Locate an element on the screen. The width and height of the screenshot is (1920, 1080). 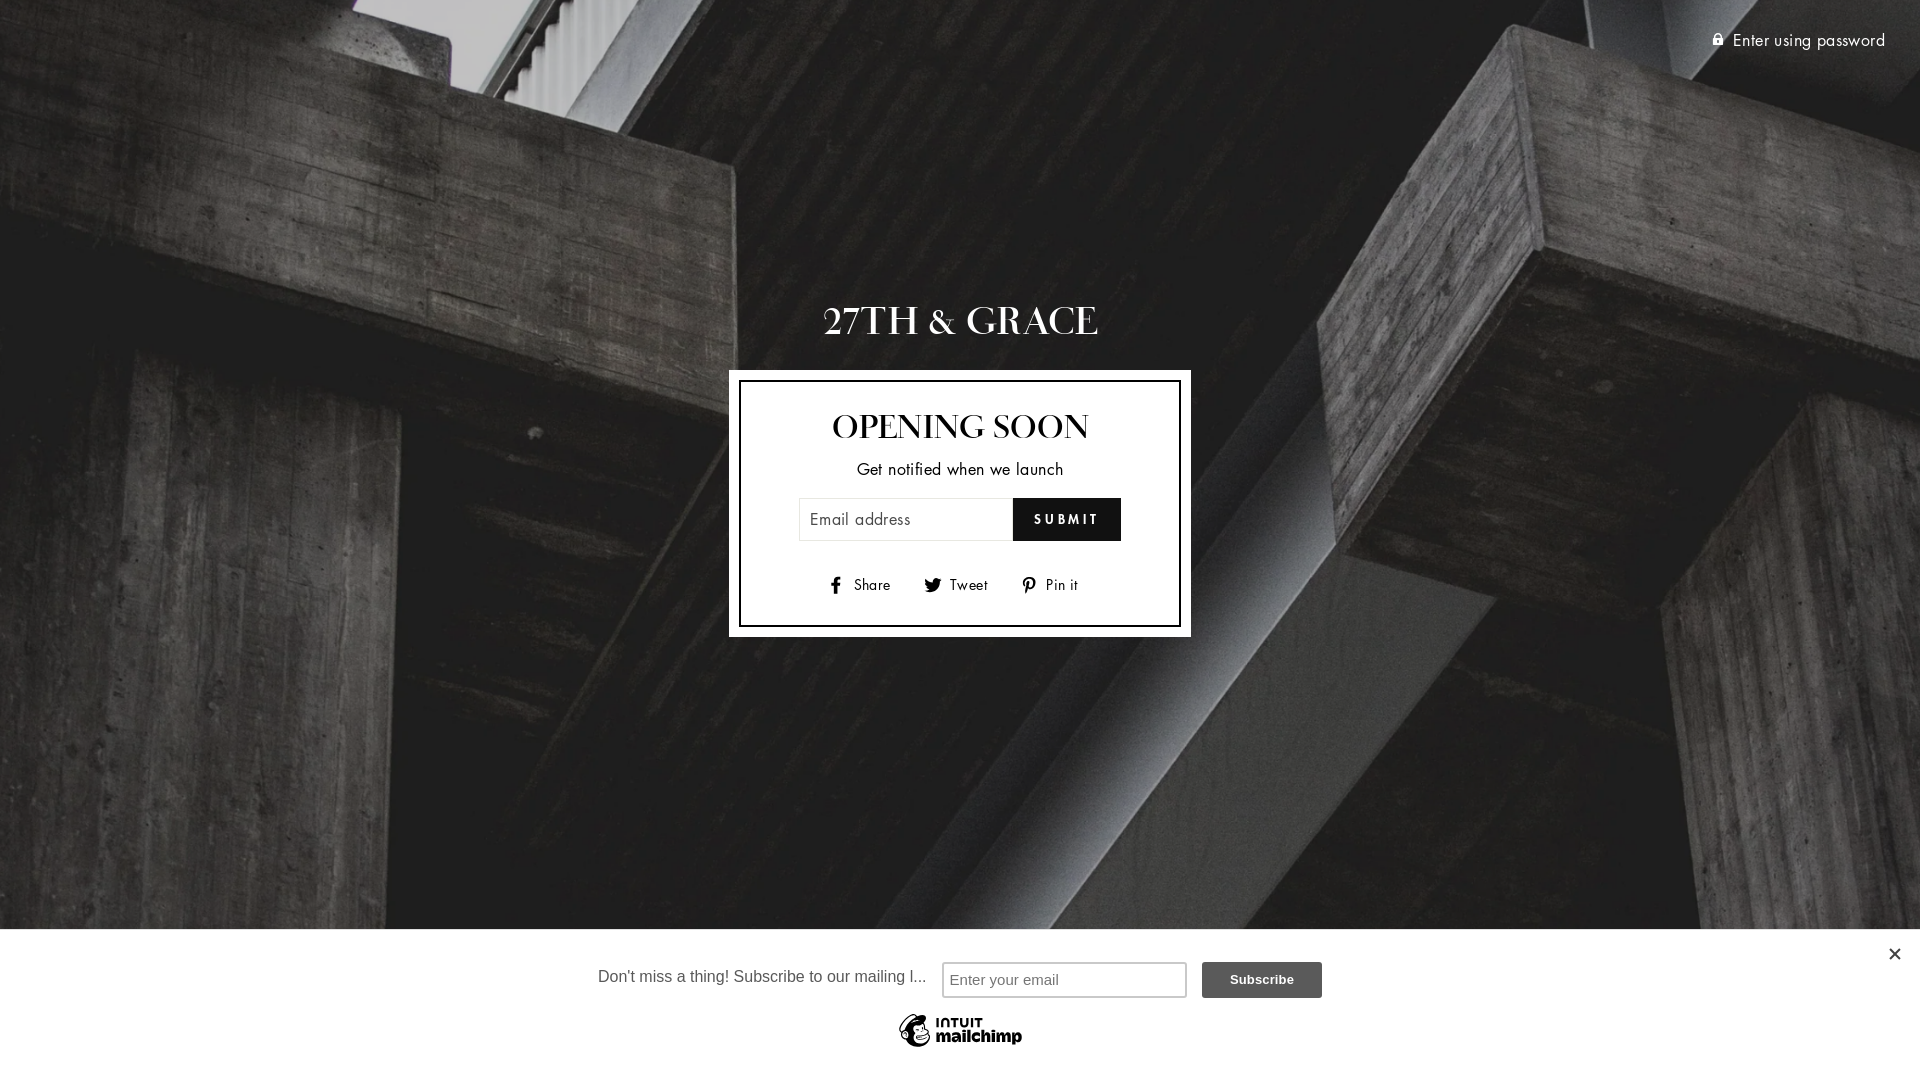
SUBMIT is located at coordinates (1067, 520).